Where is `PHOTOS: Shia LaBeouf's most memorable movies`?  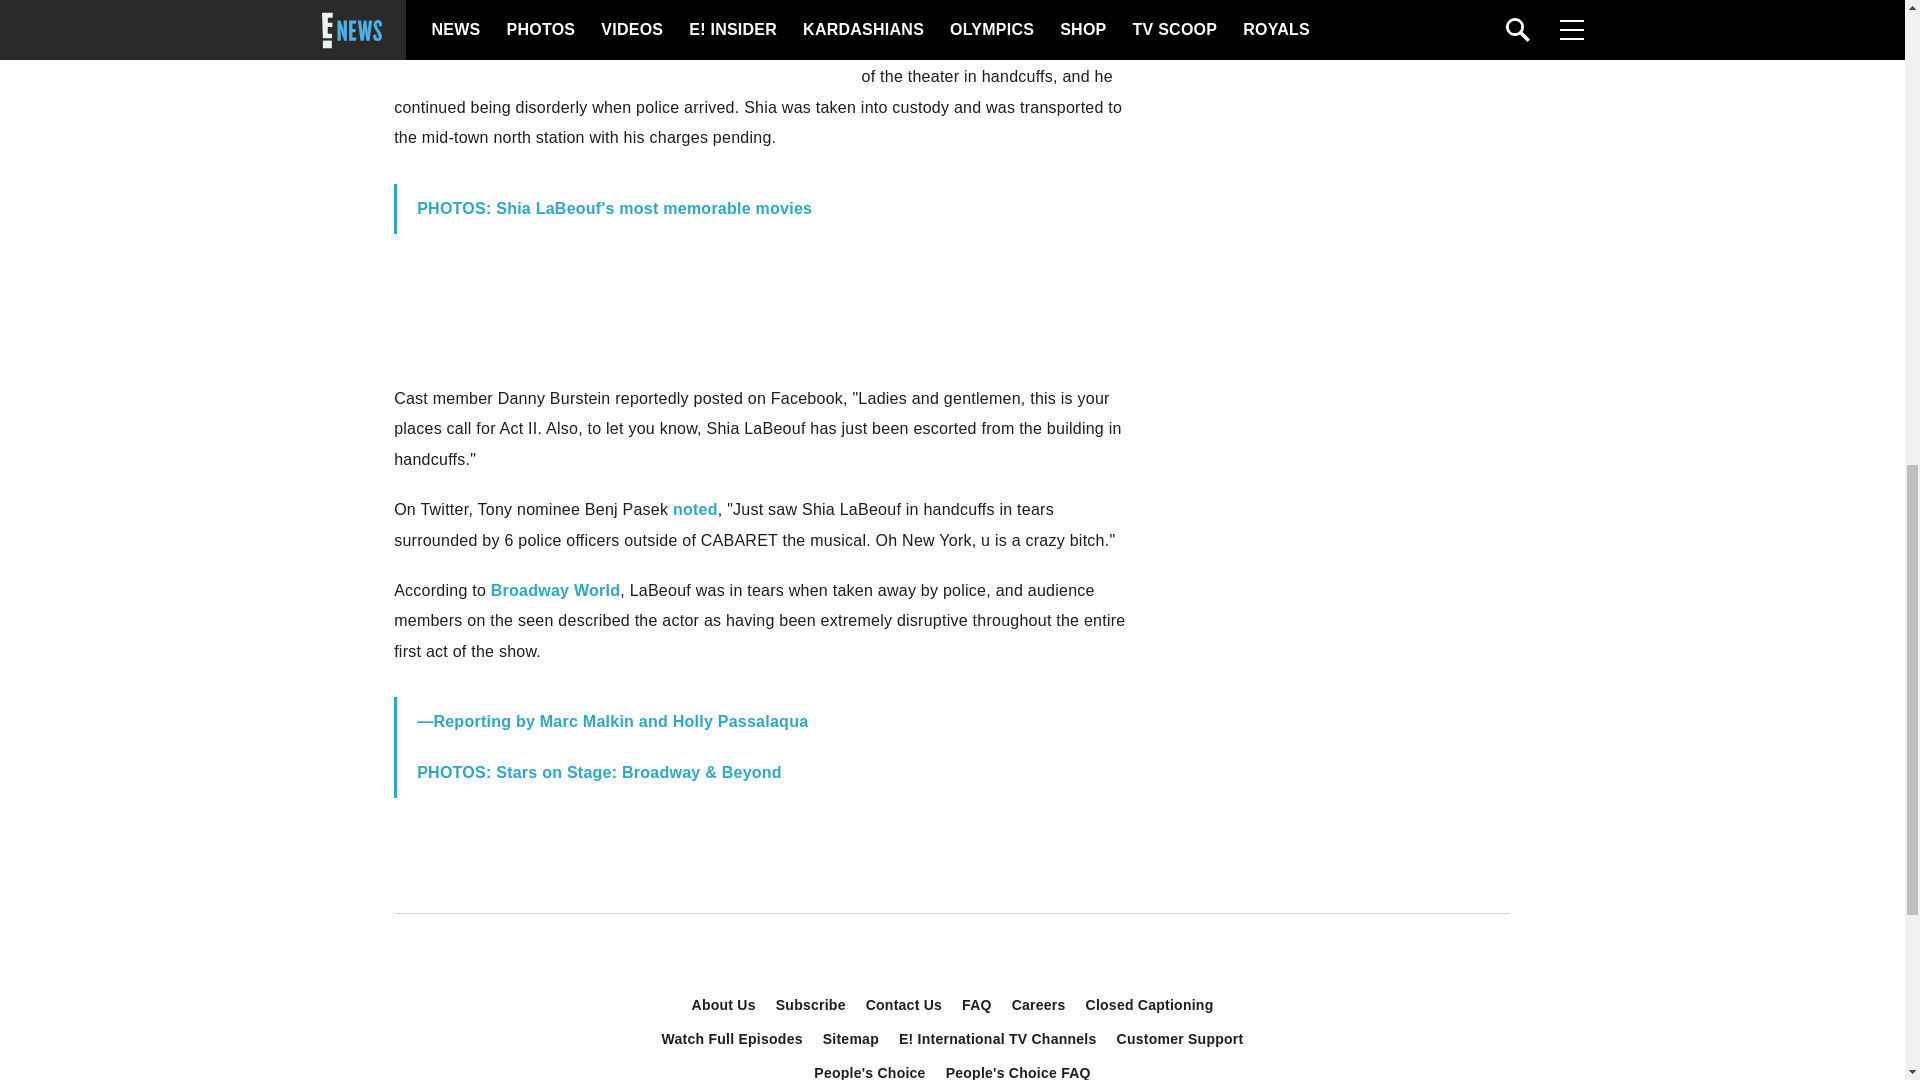 PHOTOS: Shia LaBeouf's most memorable movies is located at coordinates (614, 208).